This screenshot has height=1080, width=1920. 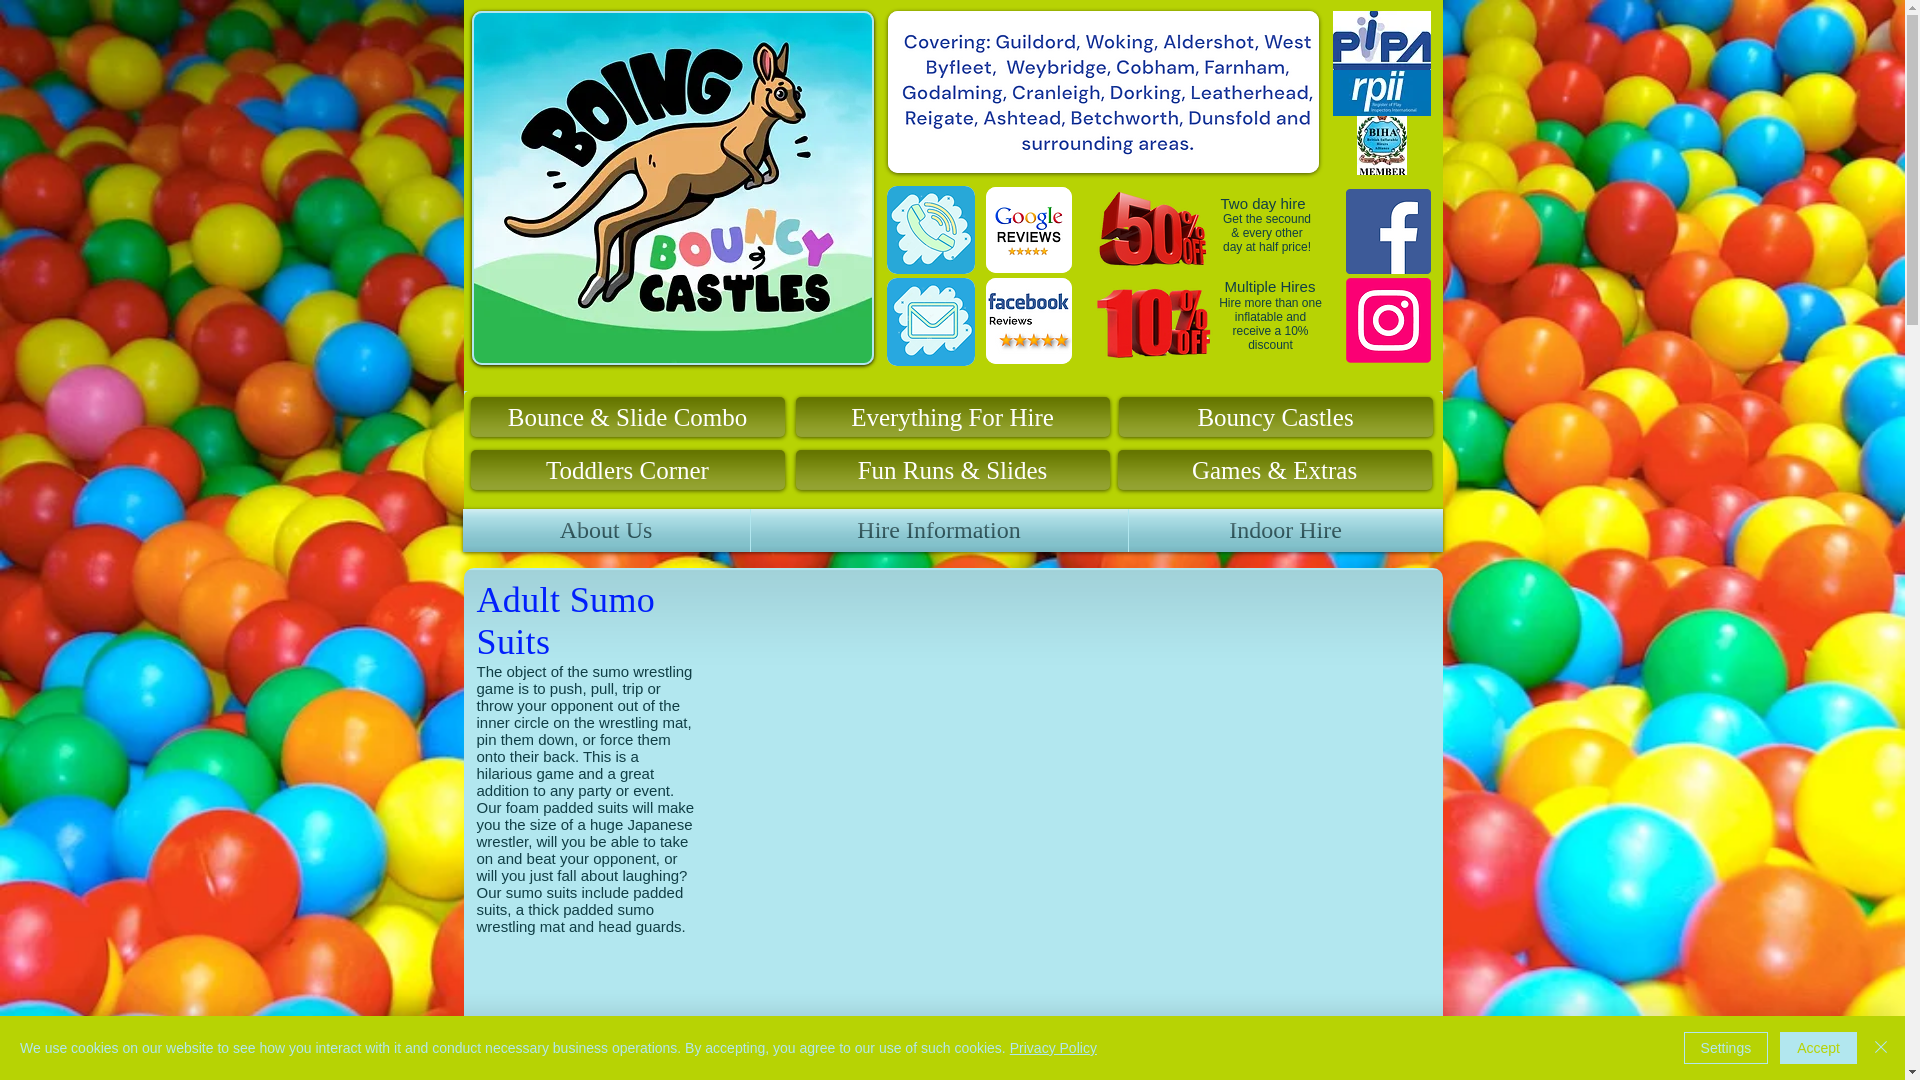 I want to click on About Us, so click(x=605, y=530).